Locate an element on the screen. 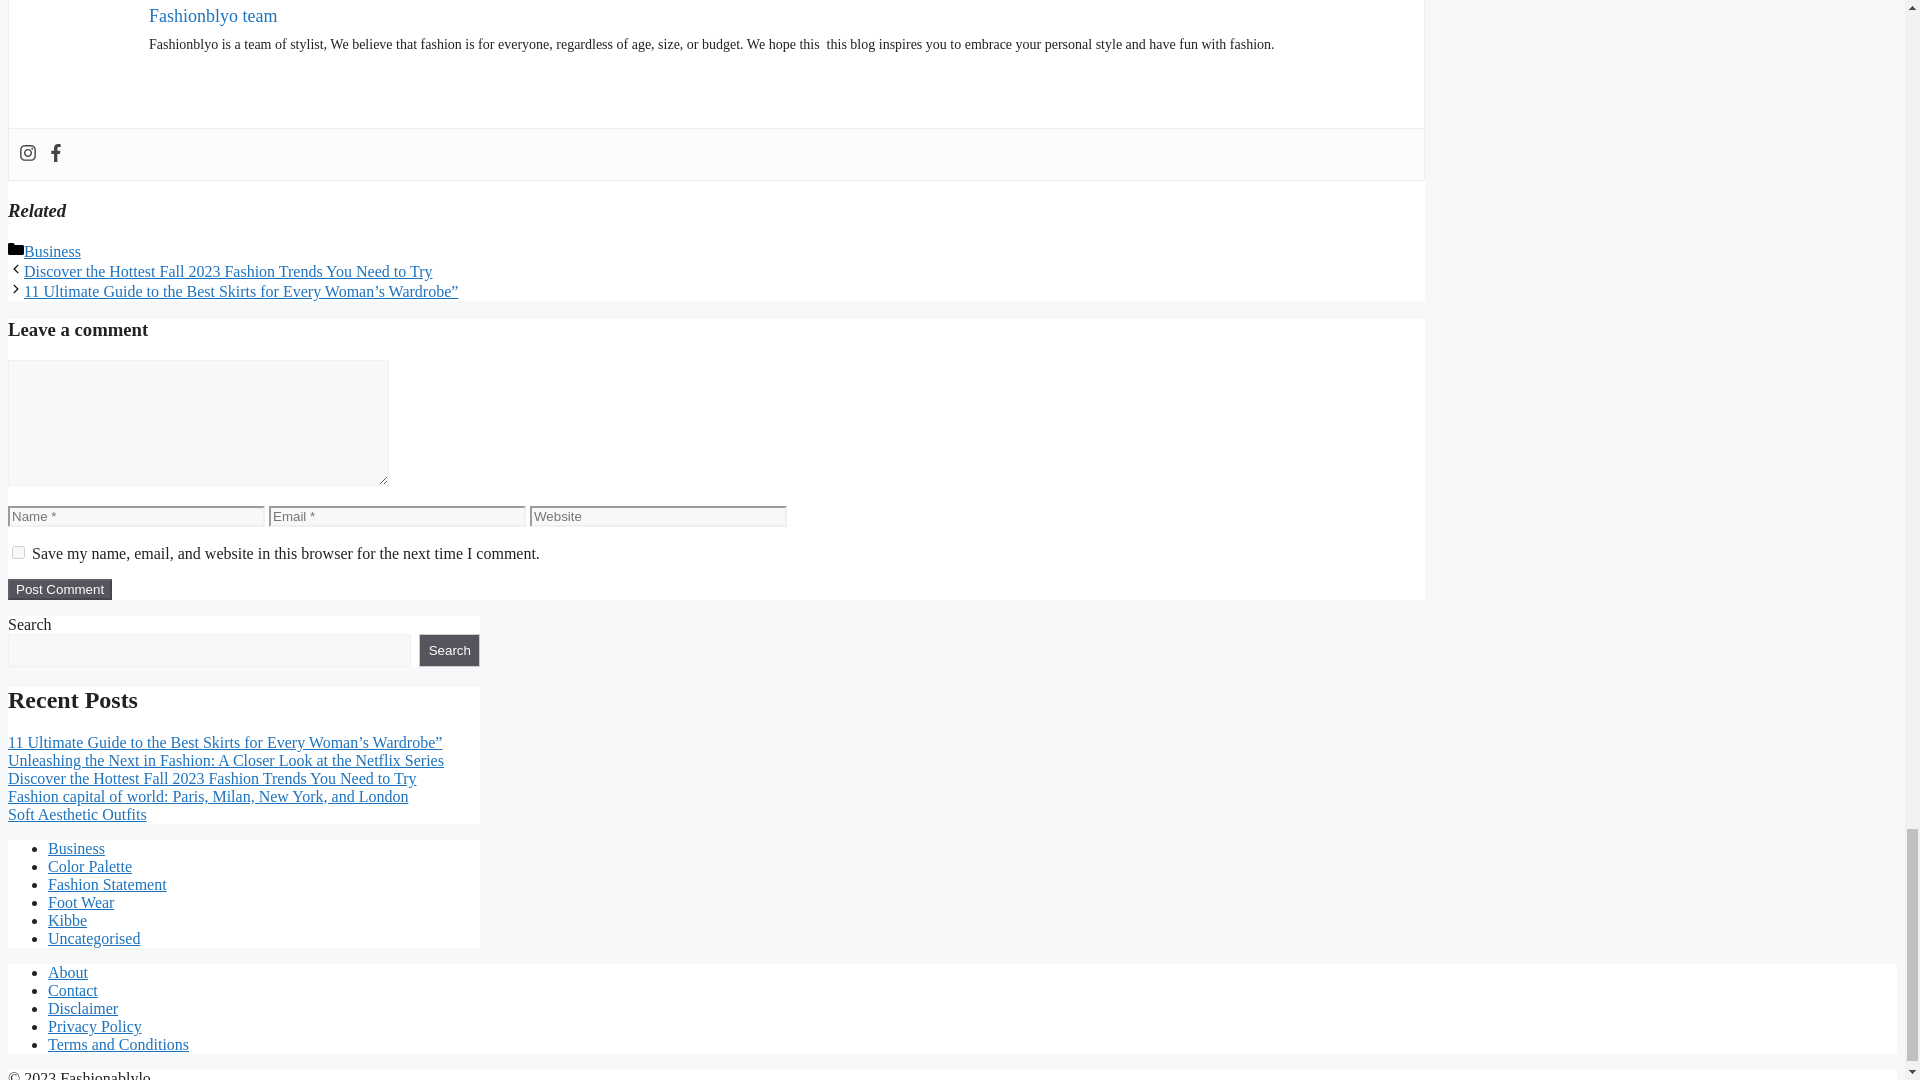 This screenshot has height=1080, width=1920. Search is located at coordinates (449, 650).